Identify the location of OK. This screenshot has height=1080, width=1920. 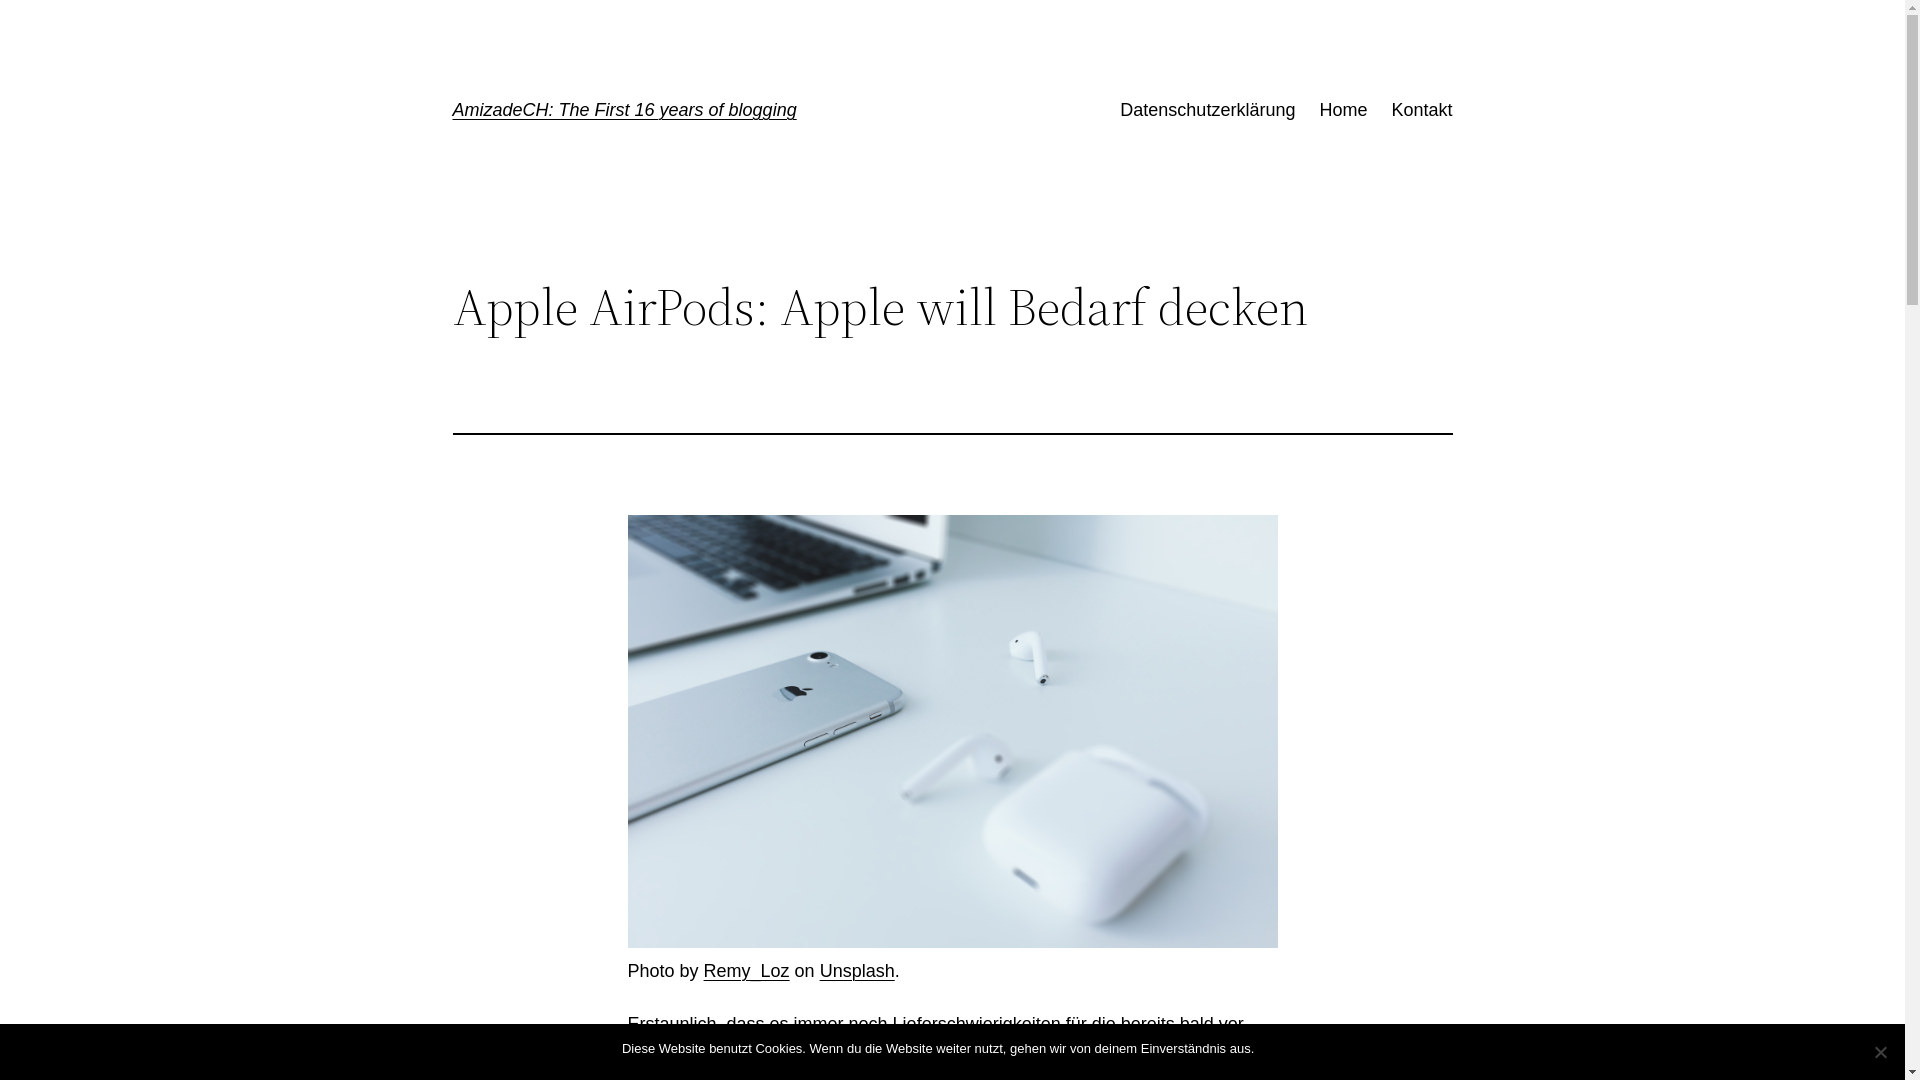
(1274, 1049).